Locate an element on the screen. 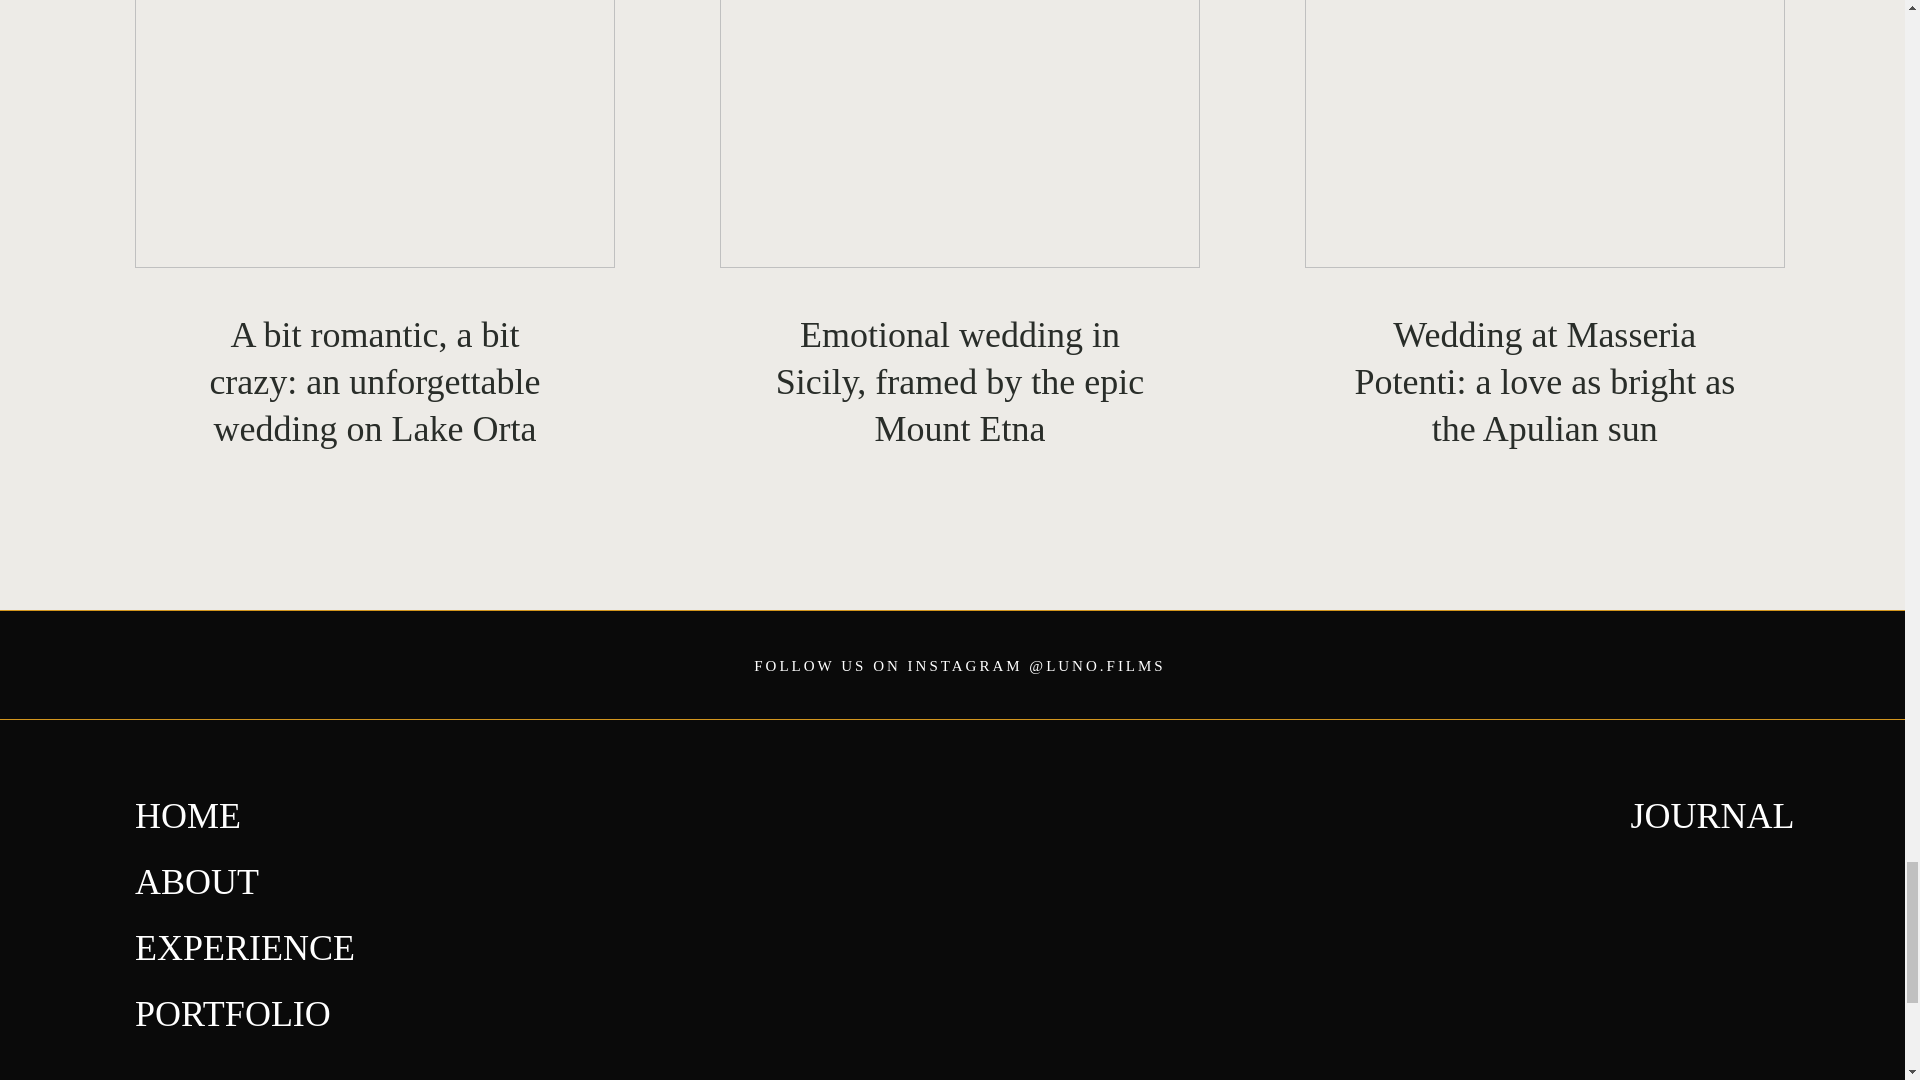 The width and height of the screenshot is (1920, 1080). HOME is located at coordinates (188, 815).